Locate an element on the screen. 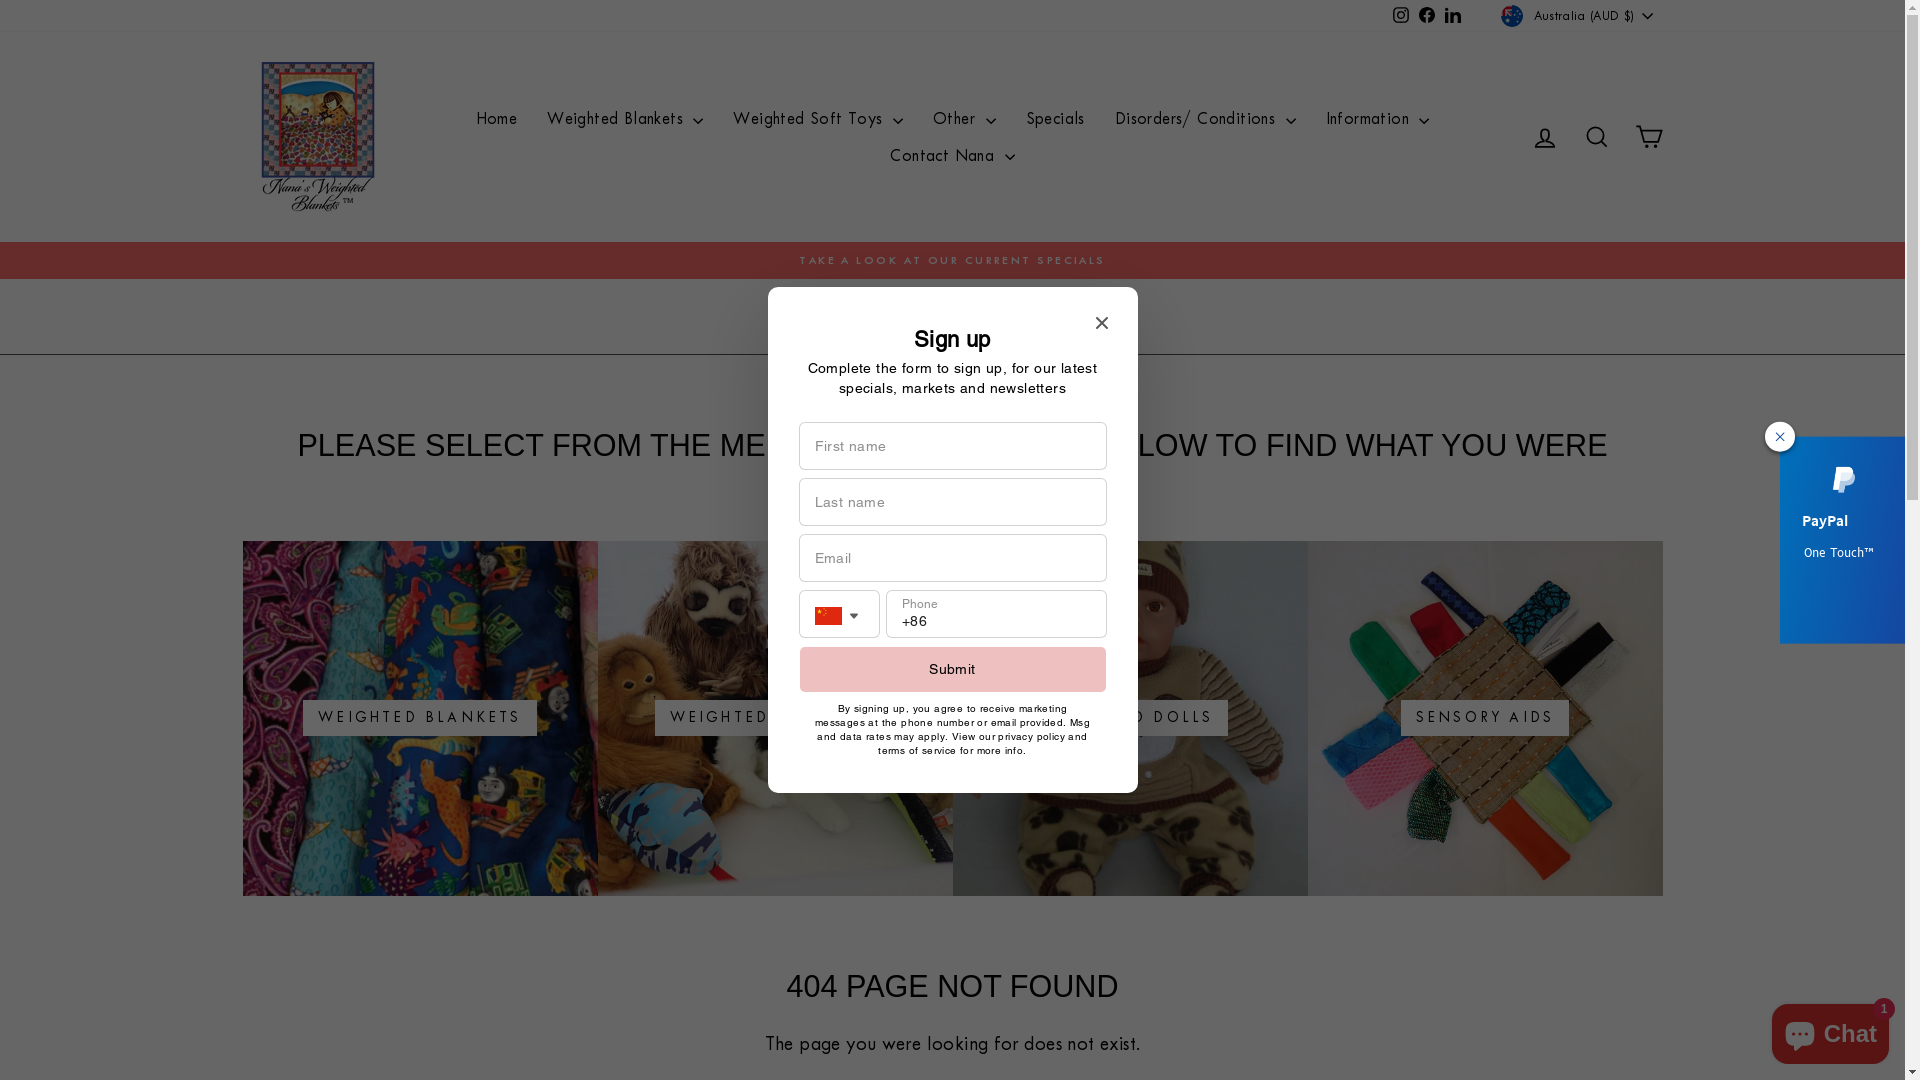  CATCH UP WITH US AT OUR STALL AT THE MARKETS is located at coordinates (953, 260).